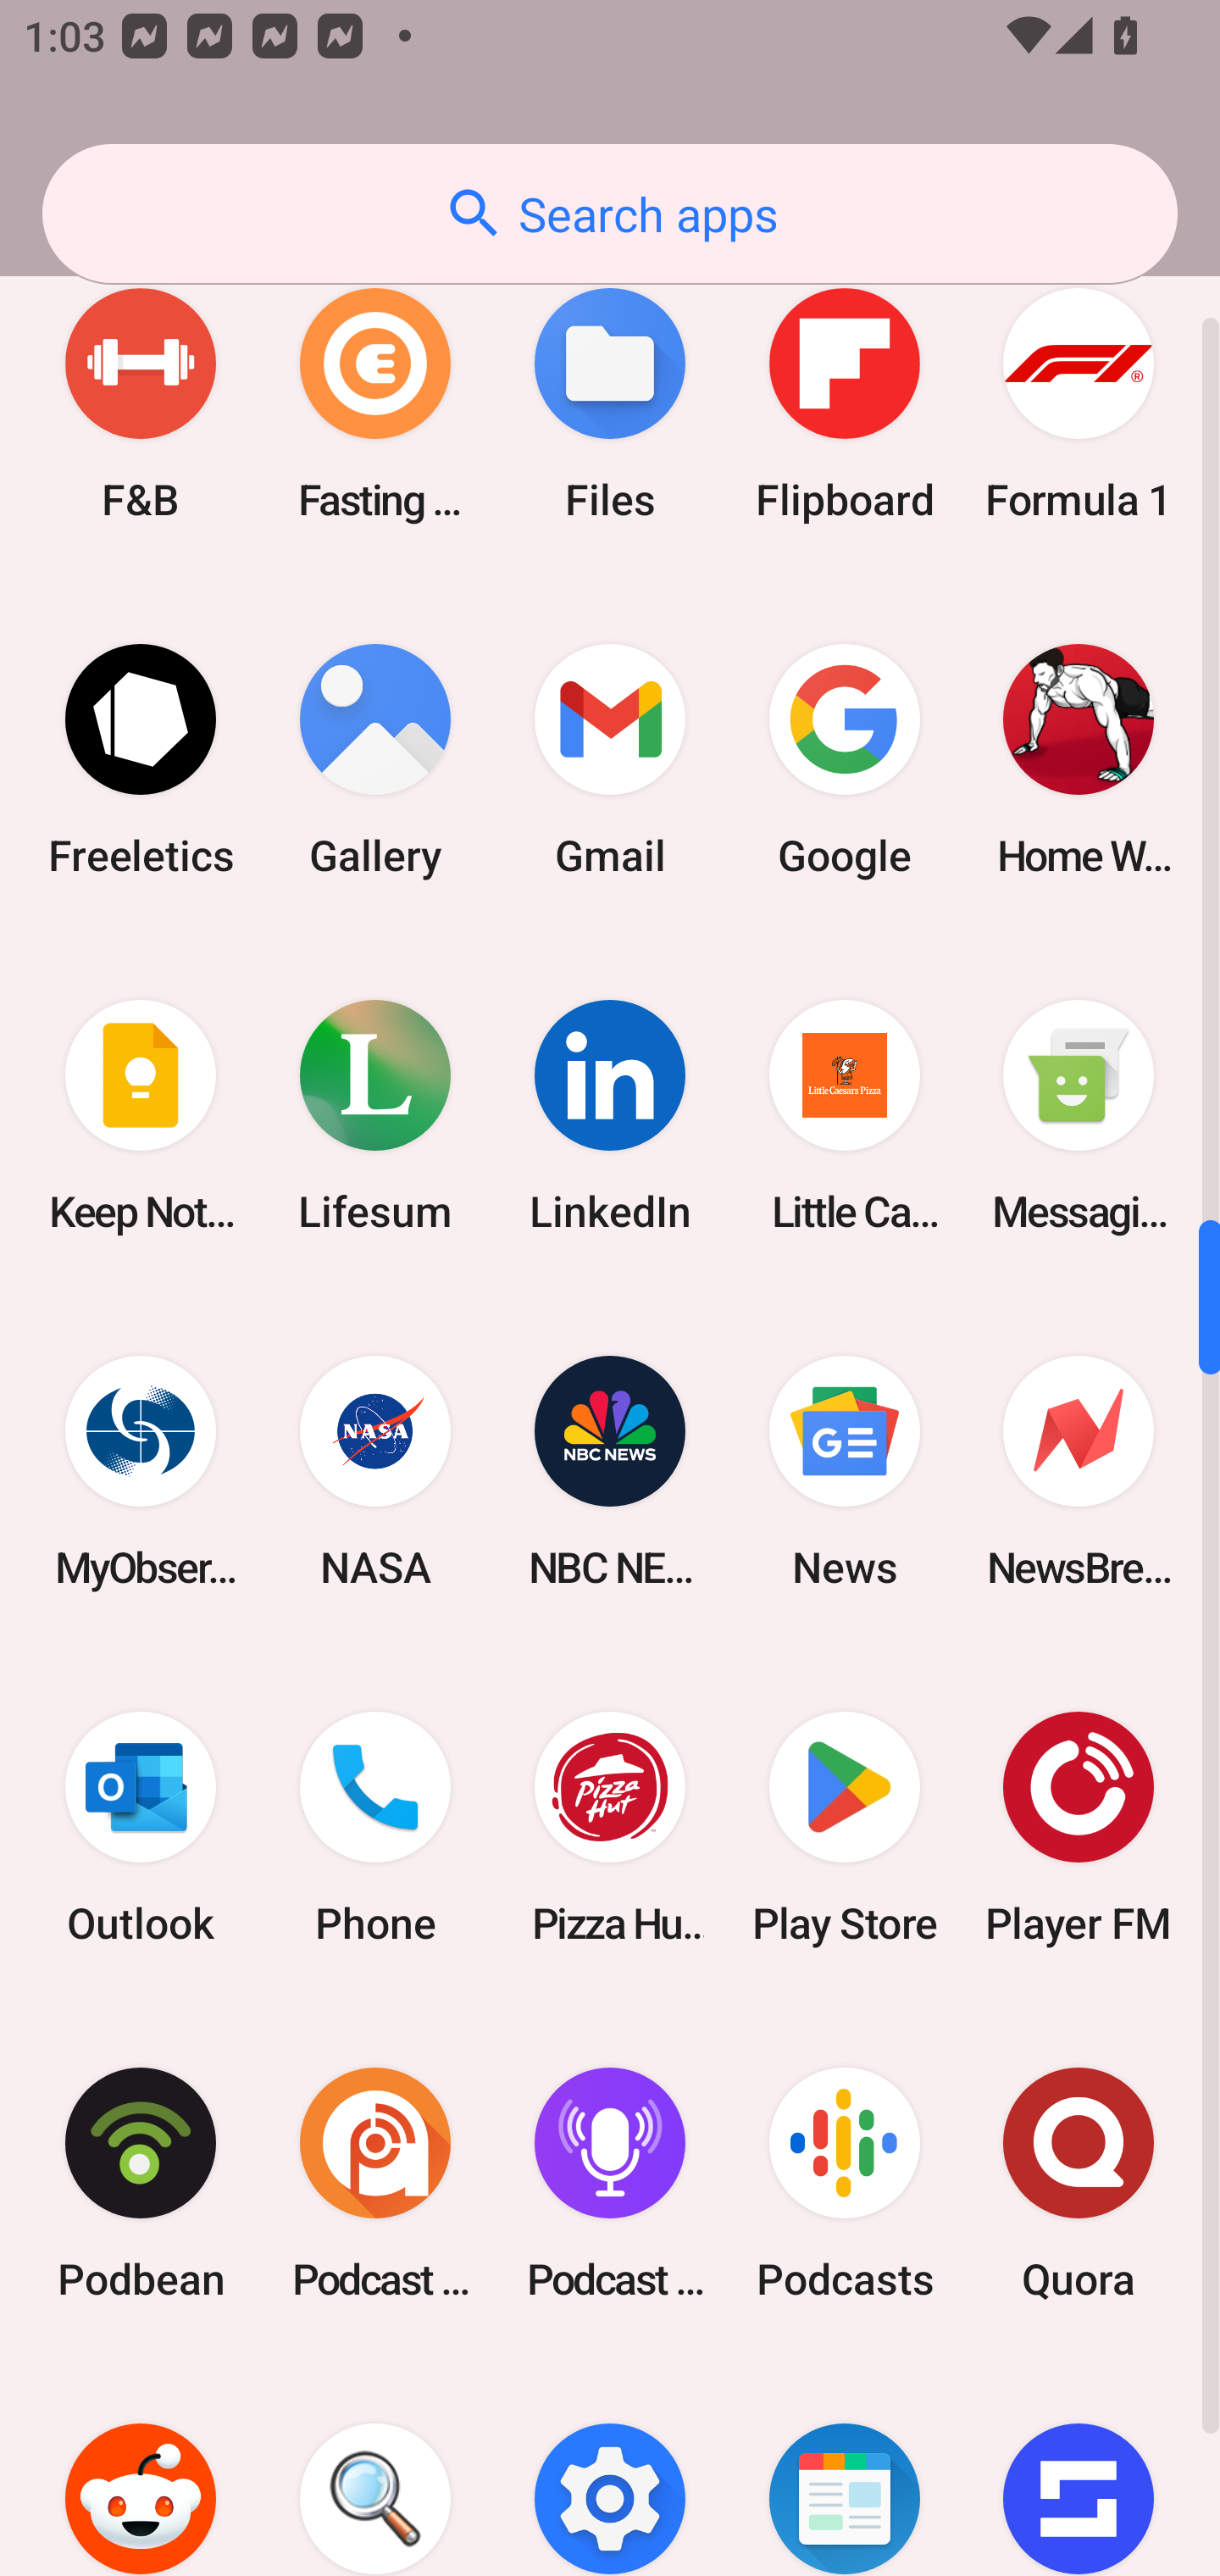 Image resolution: width=1220 pixels, height=2576 pixels. I want to click on Settings, so click(610, 2469).